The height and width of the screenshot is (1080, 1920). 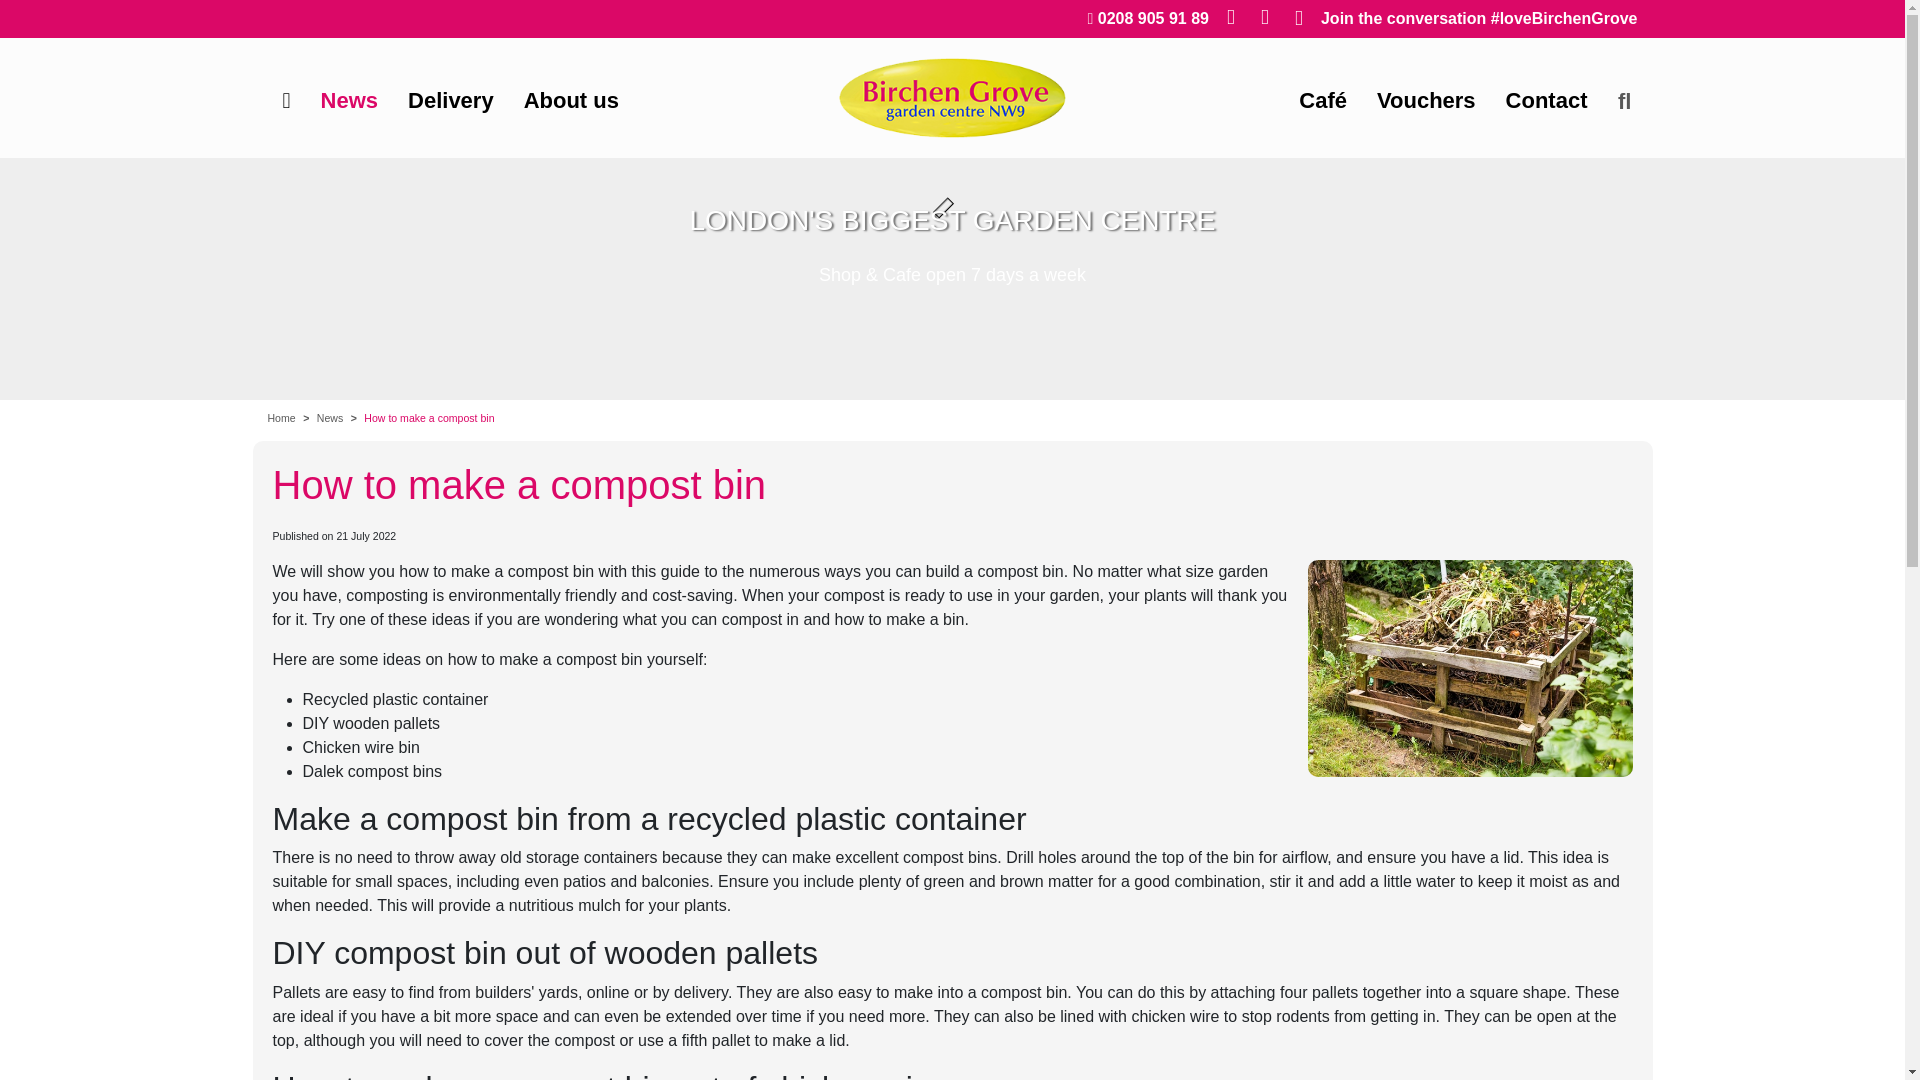 I want to click on Vouchers, so click(x=1426, y=100).